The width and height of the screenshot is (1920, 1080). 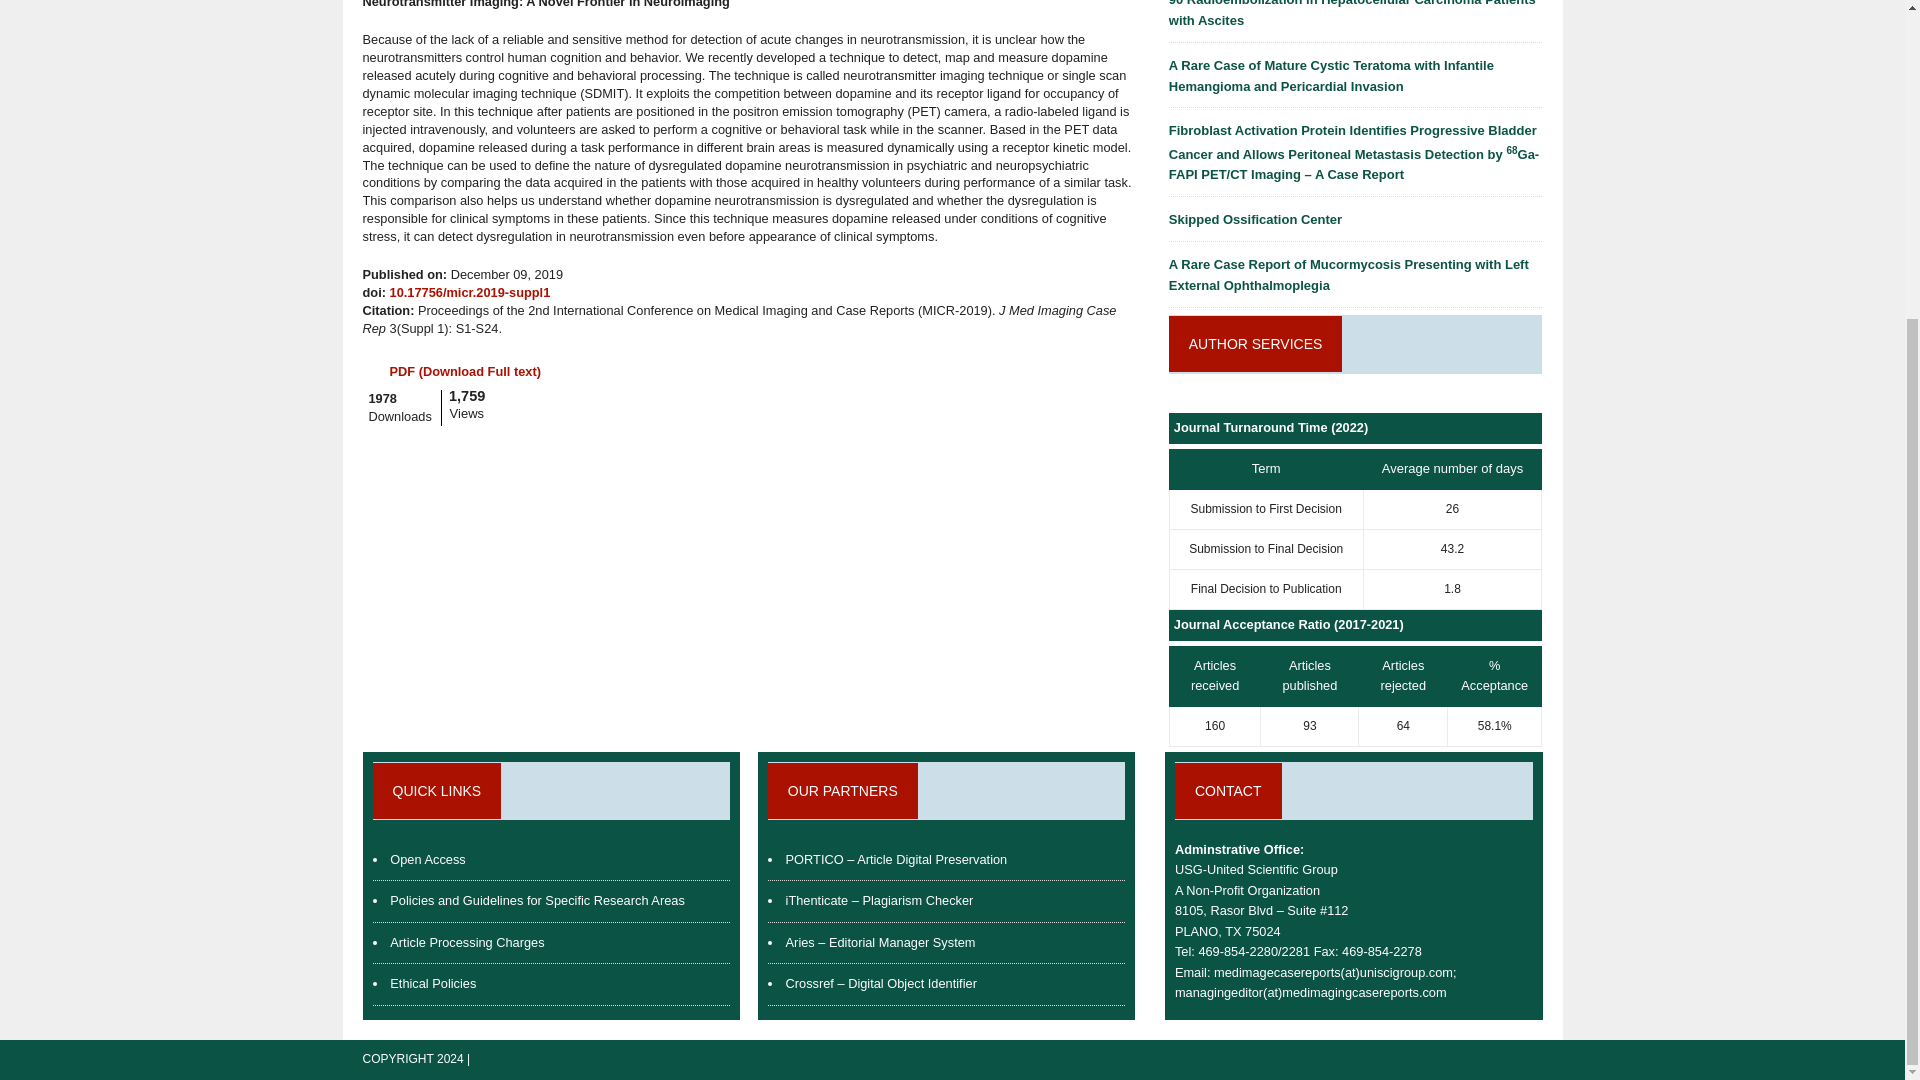 What do you see at coordinates (426, 860) in the screenshot?
I see `Open Access` at bounding box center [426, 860].